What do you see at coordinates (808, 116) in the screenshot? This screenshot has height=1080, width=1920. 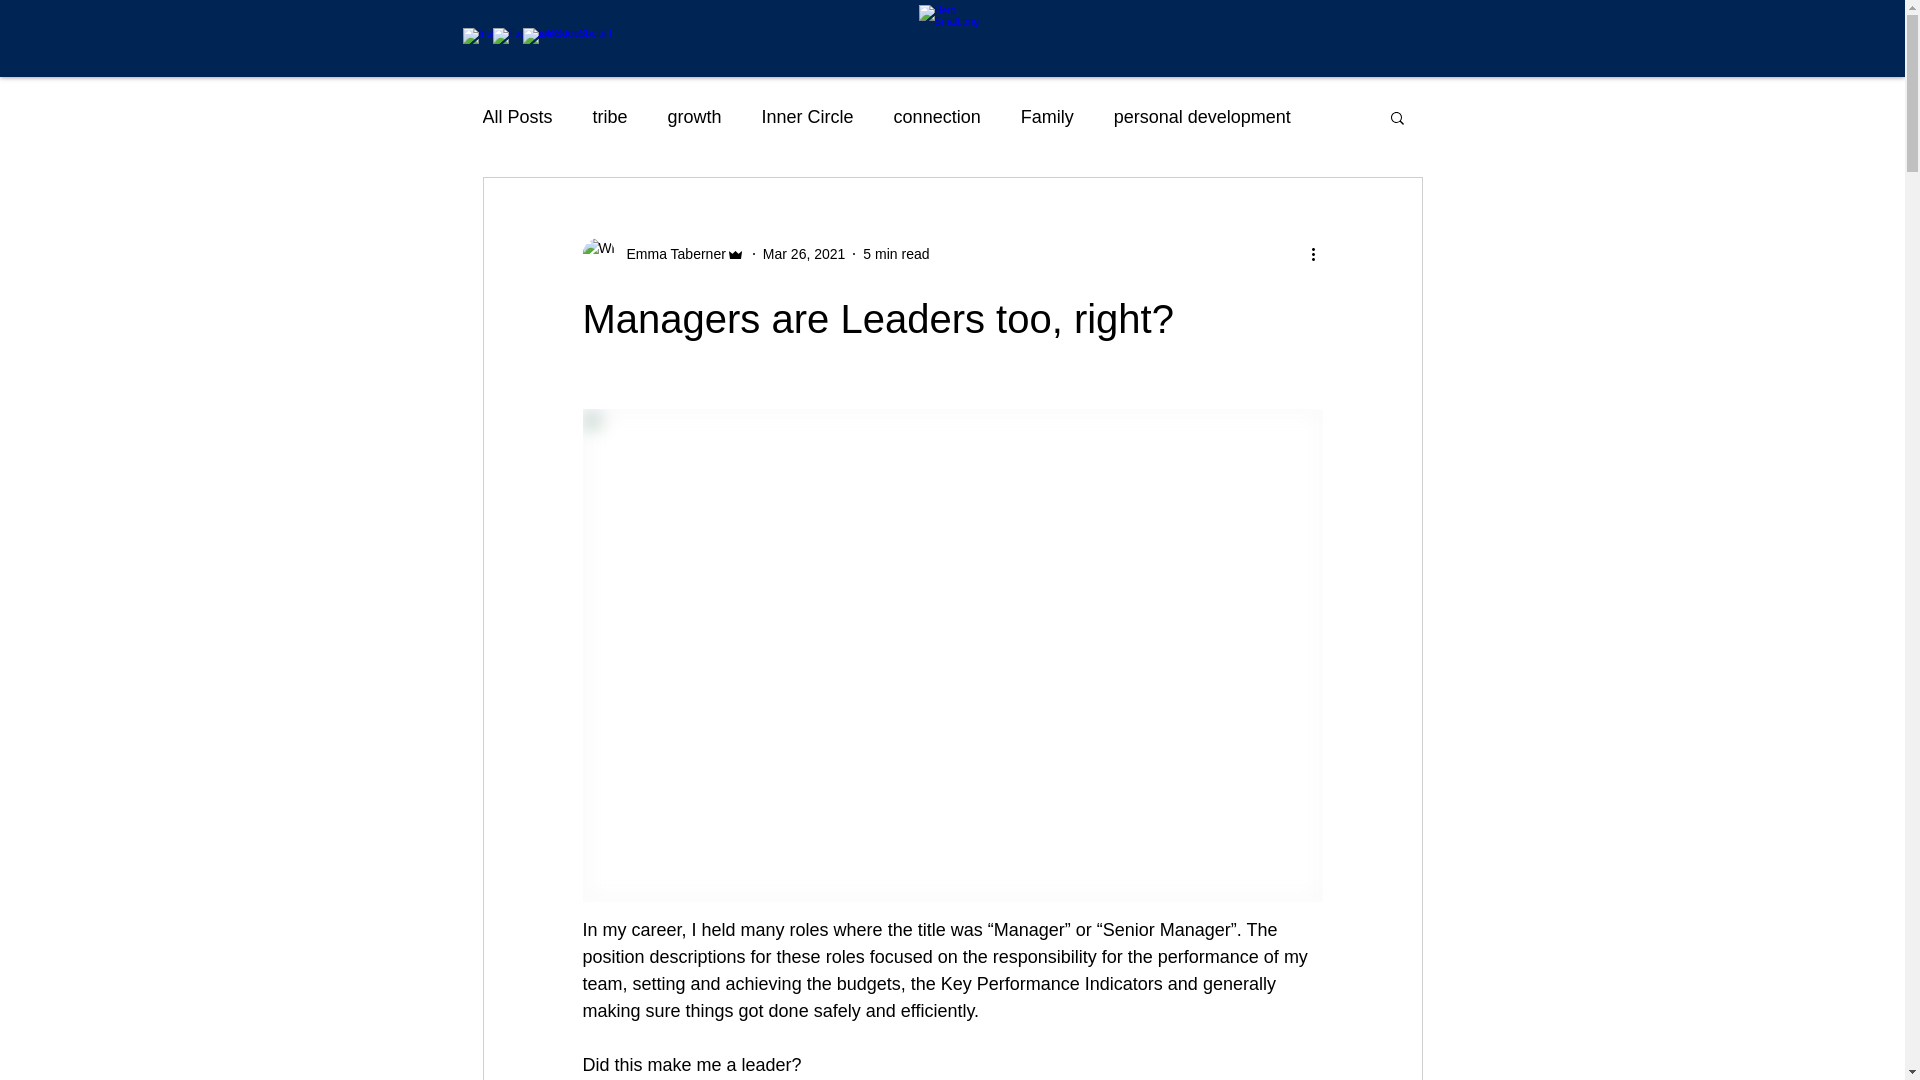 I see `Inner Circle` at bounding box center [808, 116].